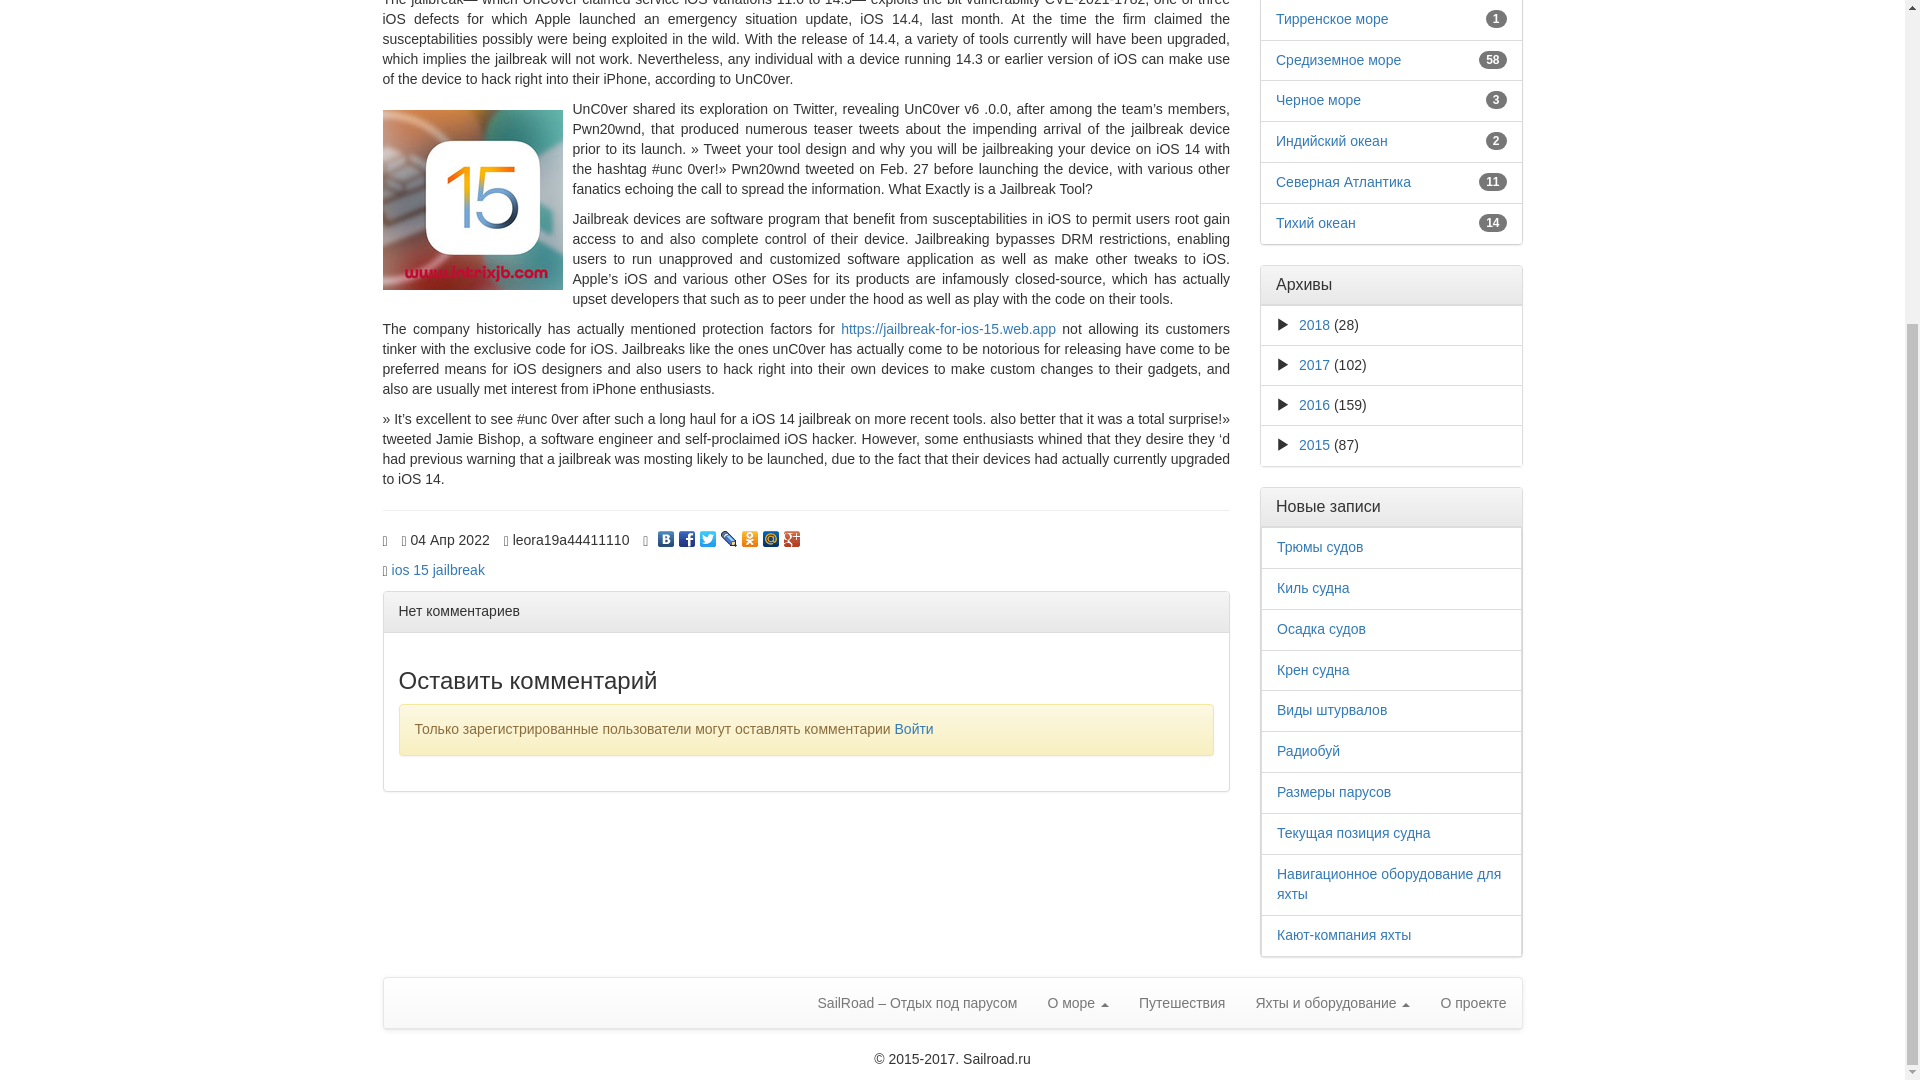 This screenshot has height=1080, width=1920. Describe the element at coordinates (792, 534) in the screenshot. I see `Google Plus` at that location.